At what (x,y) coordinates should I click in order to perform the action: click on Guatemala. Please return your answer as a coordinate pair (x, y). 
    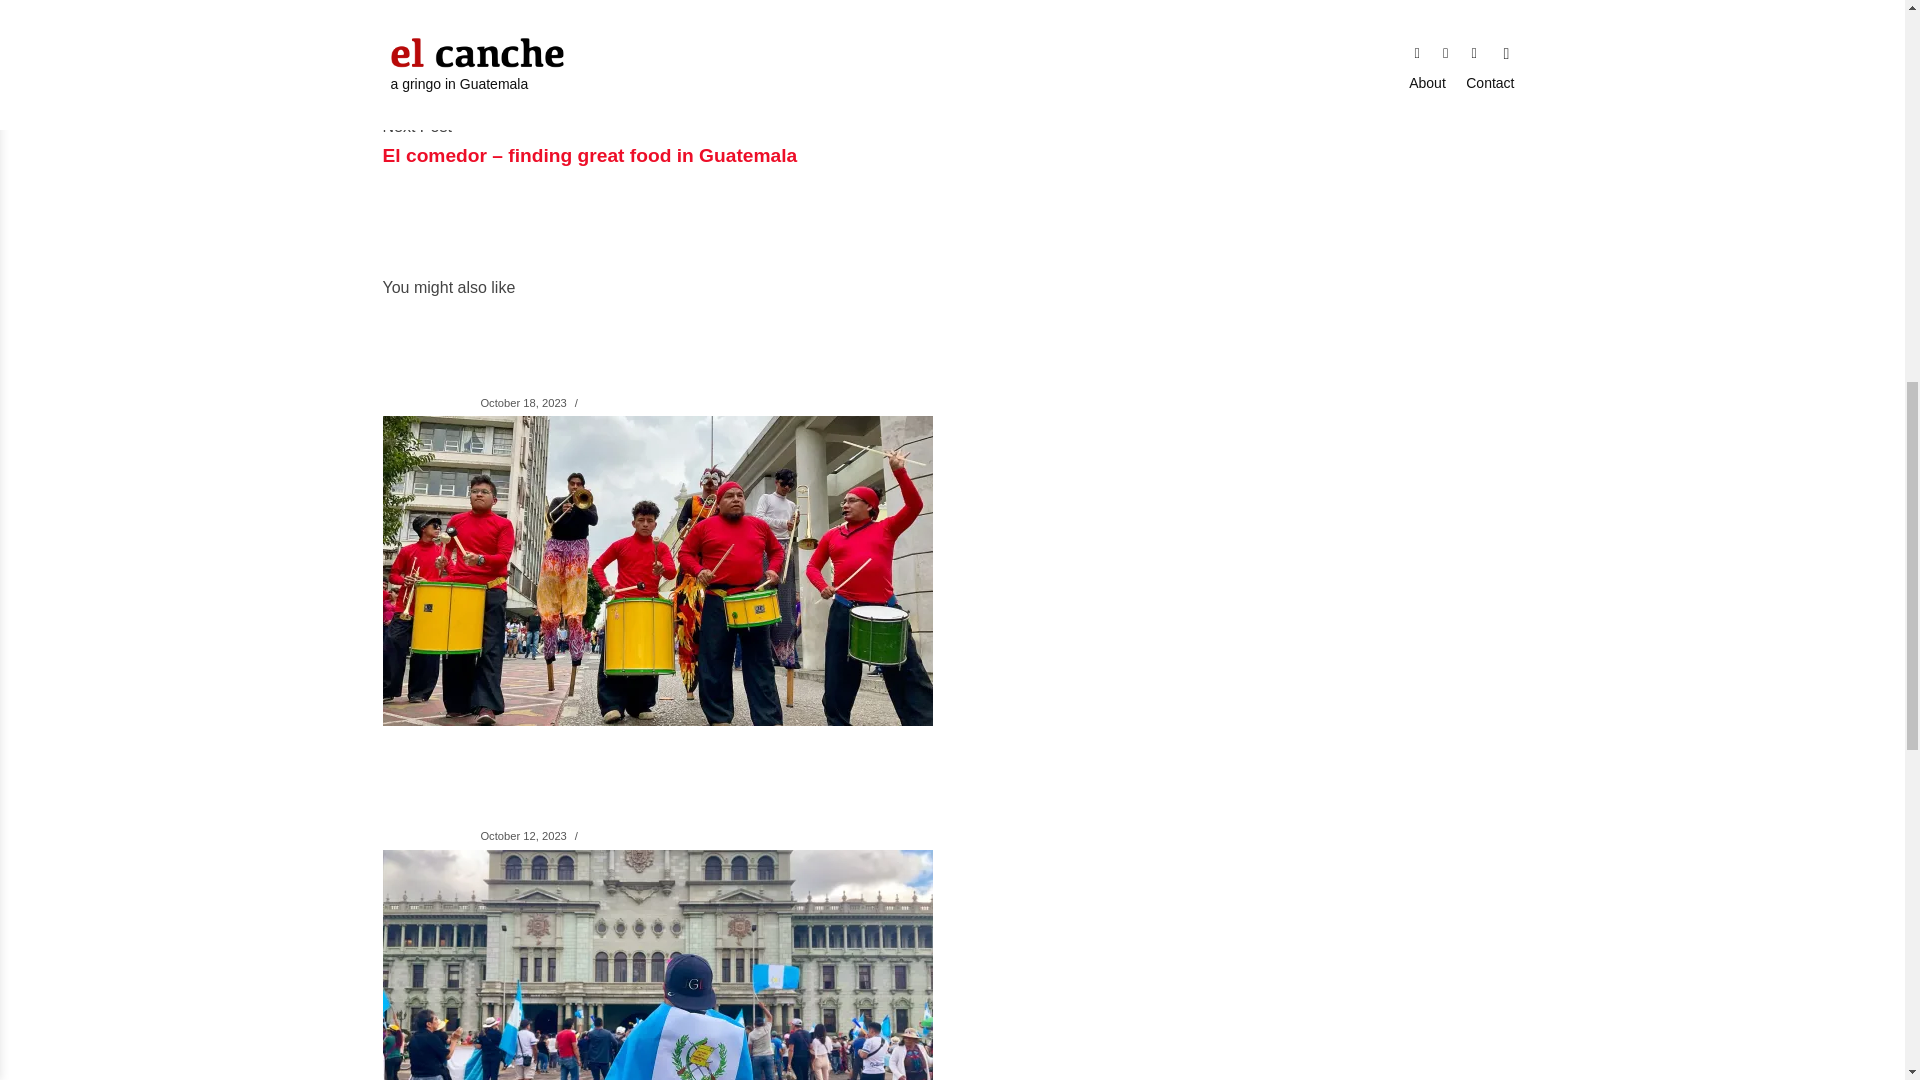
    Looking at the image, I should click on (424, 402).